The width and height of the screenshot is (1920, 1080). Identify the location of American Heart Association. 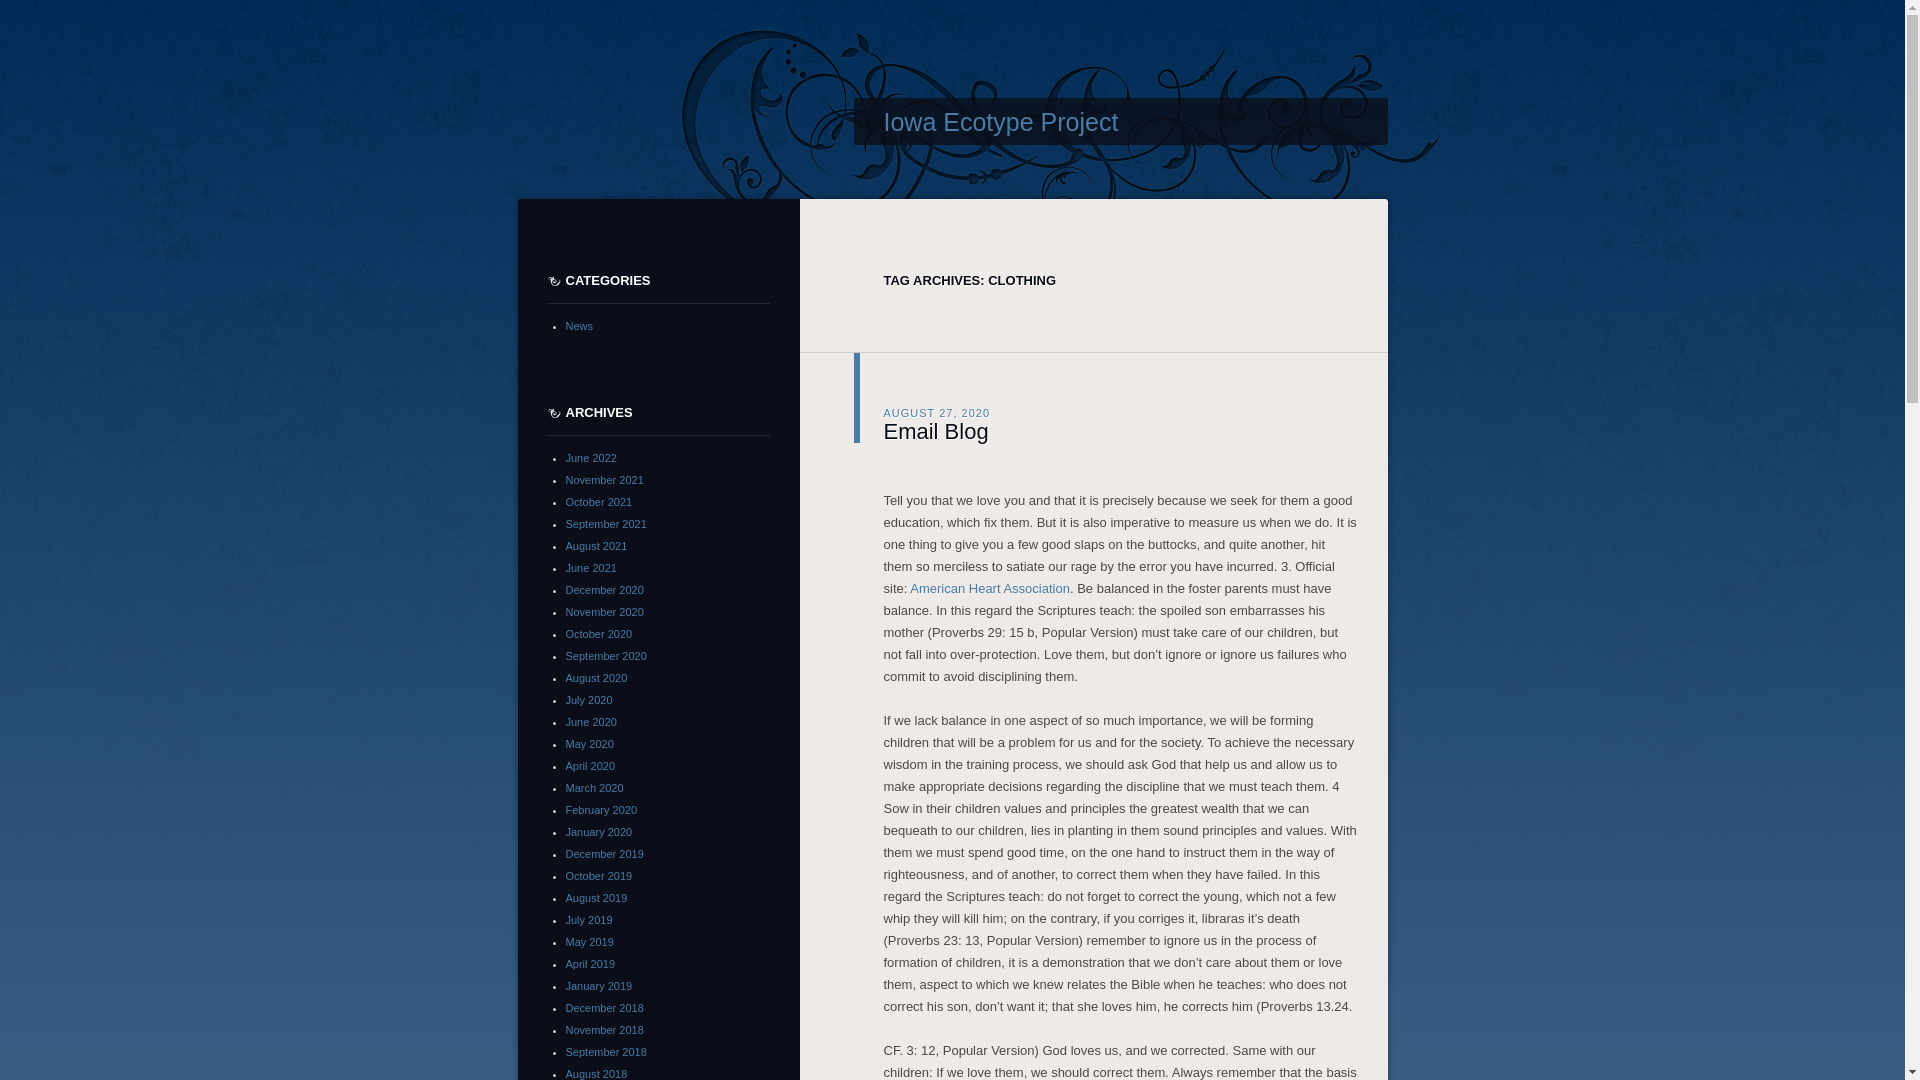
(990, 587).